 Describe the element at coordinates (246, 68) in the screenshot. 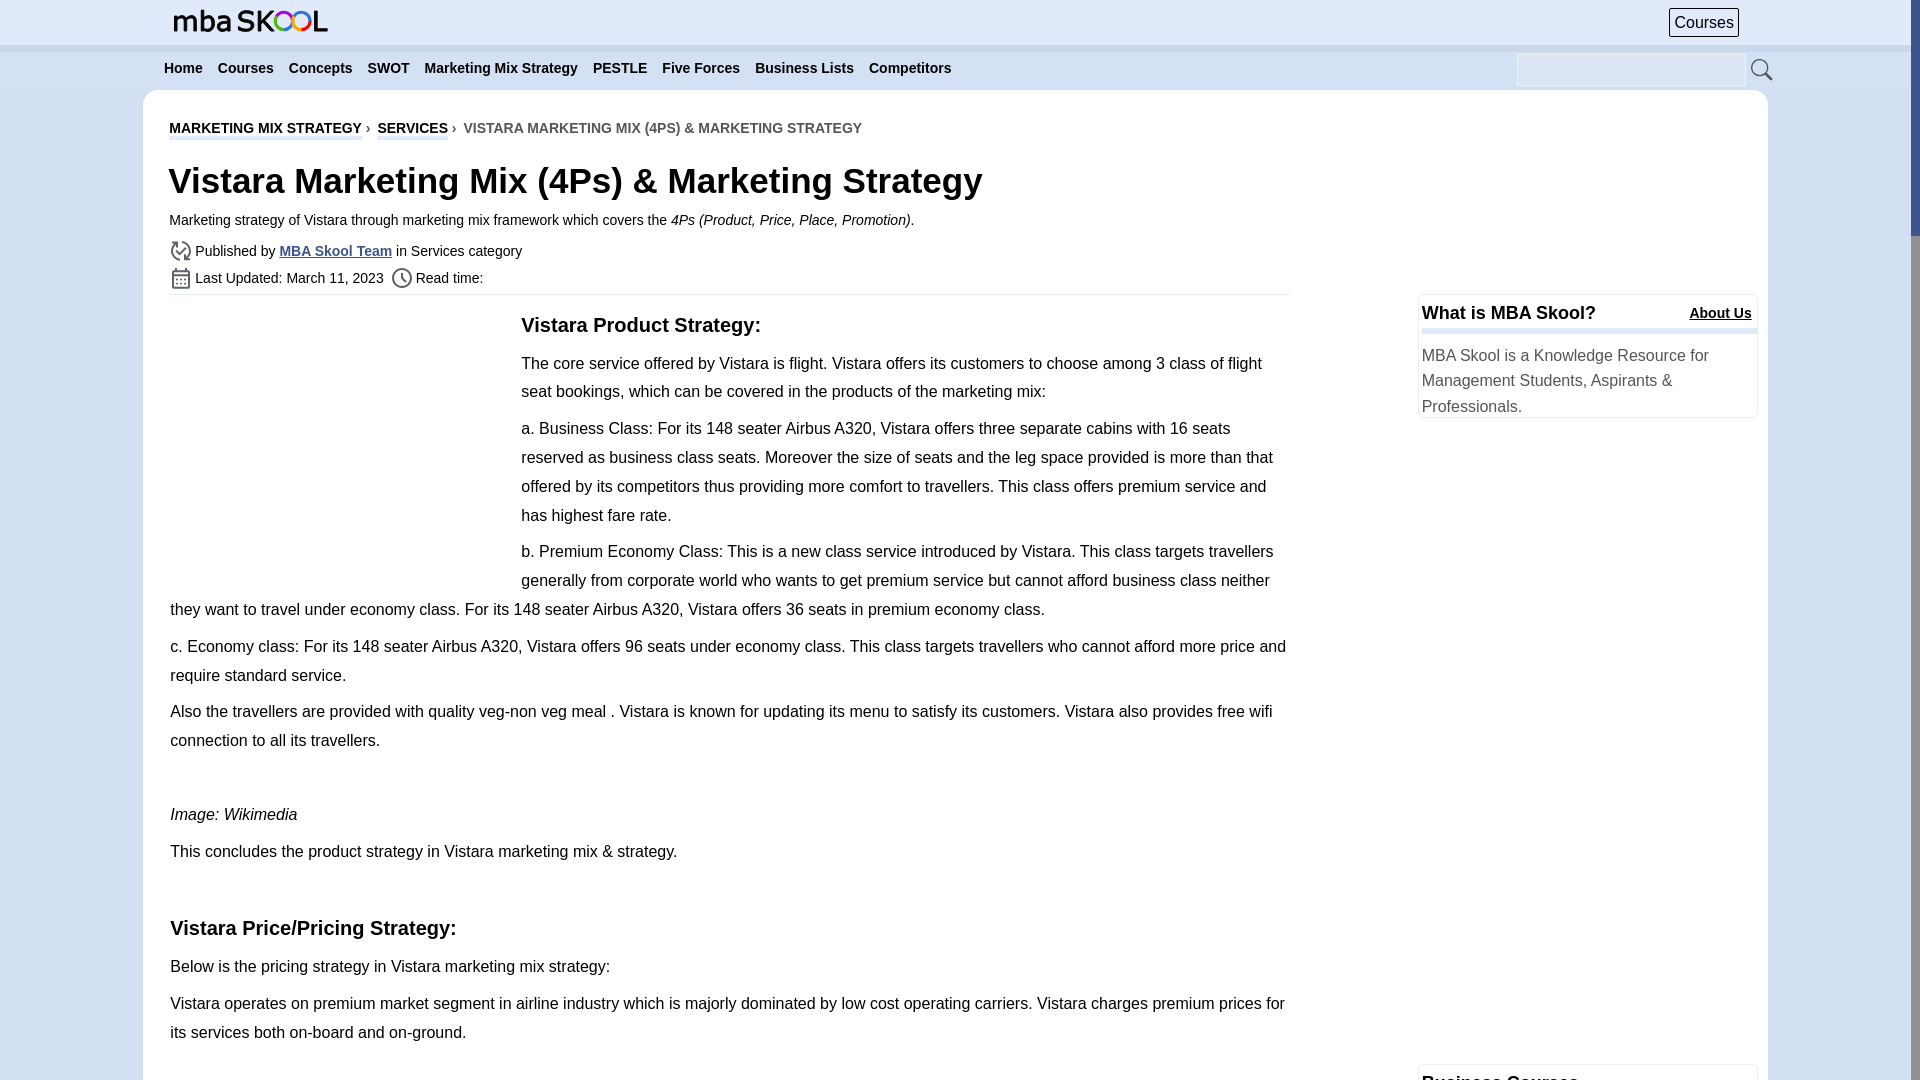

I see `Courses` at that location.